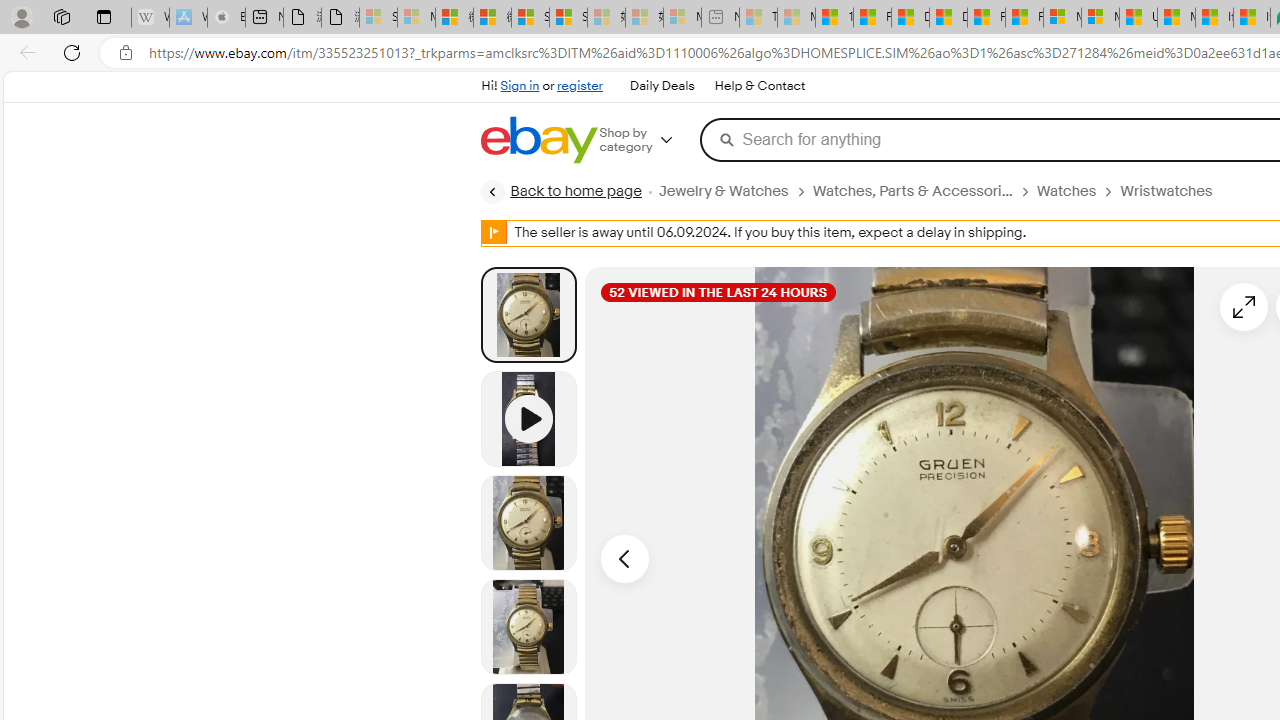 Image resolution: width=1280 pixels, height=720 pixels. What do you see at coordinates (872, 18) in the screenshot?
I see `Food and Drink - MSN` at bounding box center [872, 18].